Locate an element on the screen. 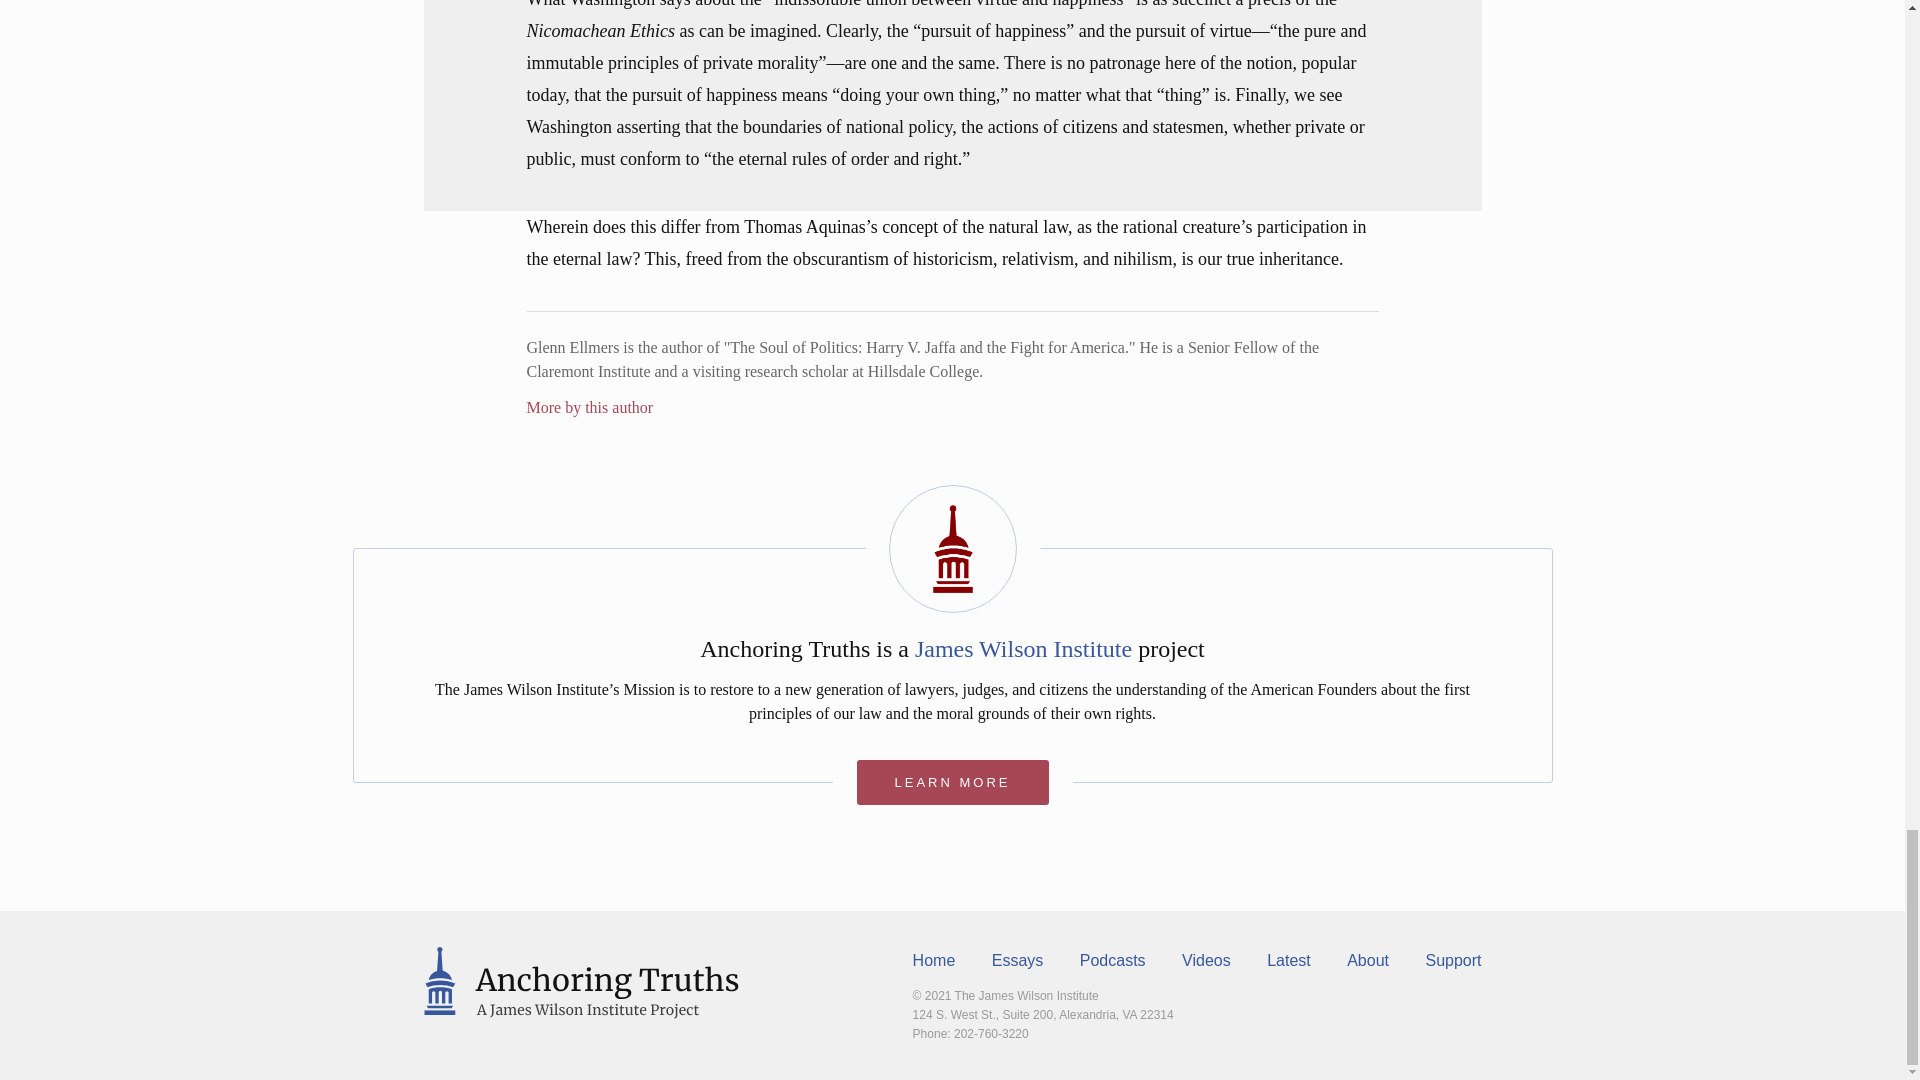 This screenshot has height=1080, width=1920. About is located at coordinates (1368, 960).